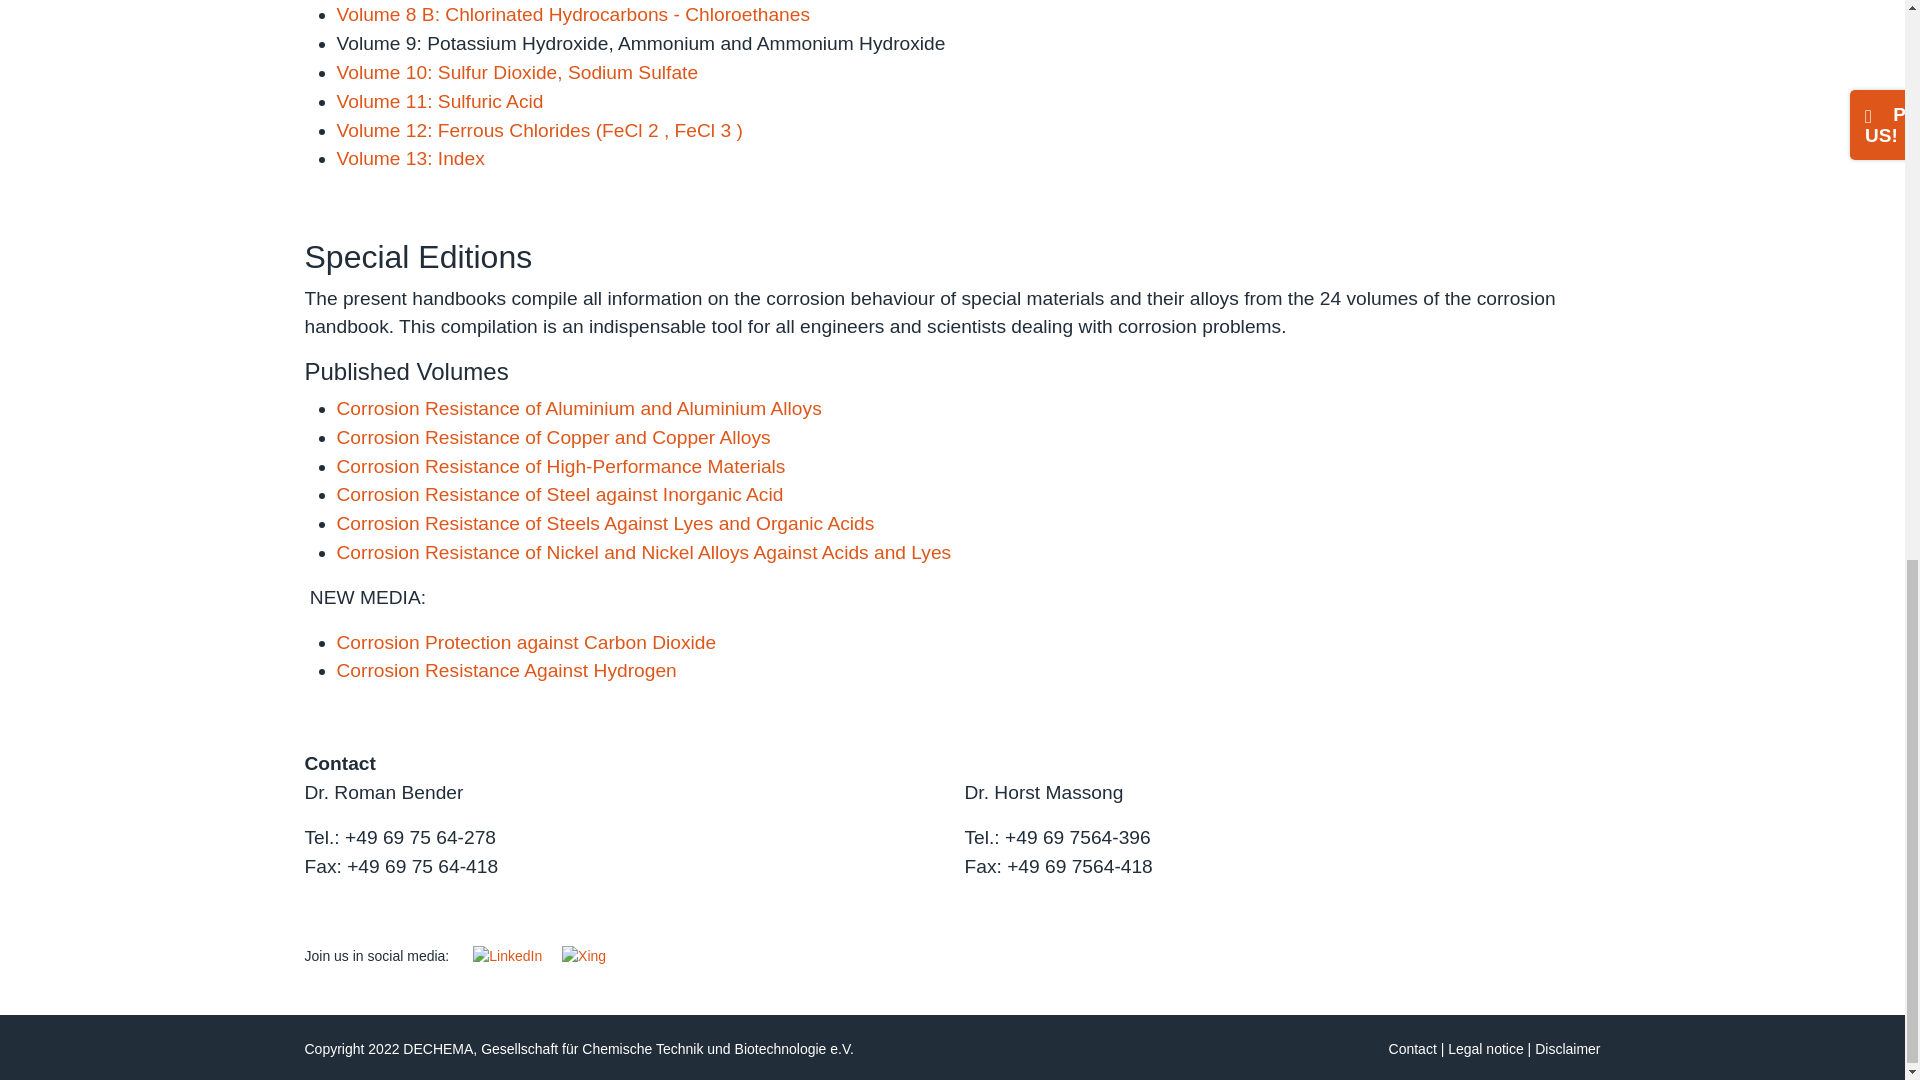 Image resolution: width=1920 pixels, height=1080 pixels. I want to click on Volume 8 B: Chlorinated Hydrocarbons - Chloroethanes, so click(573, 14).